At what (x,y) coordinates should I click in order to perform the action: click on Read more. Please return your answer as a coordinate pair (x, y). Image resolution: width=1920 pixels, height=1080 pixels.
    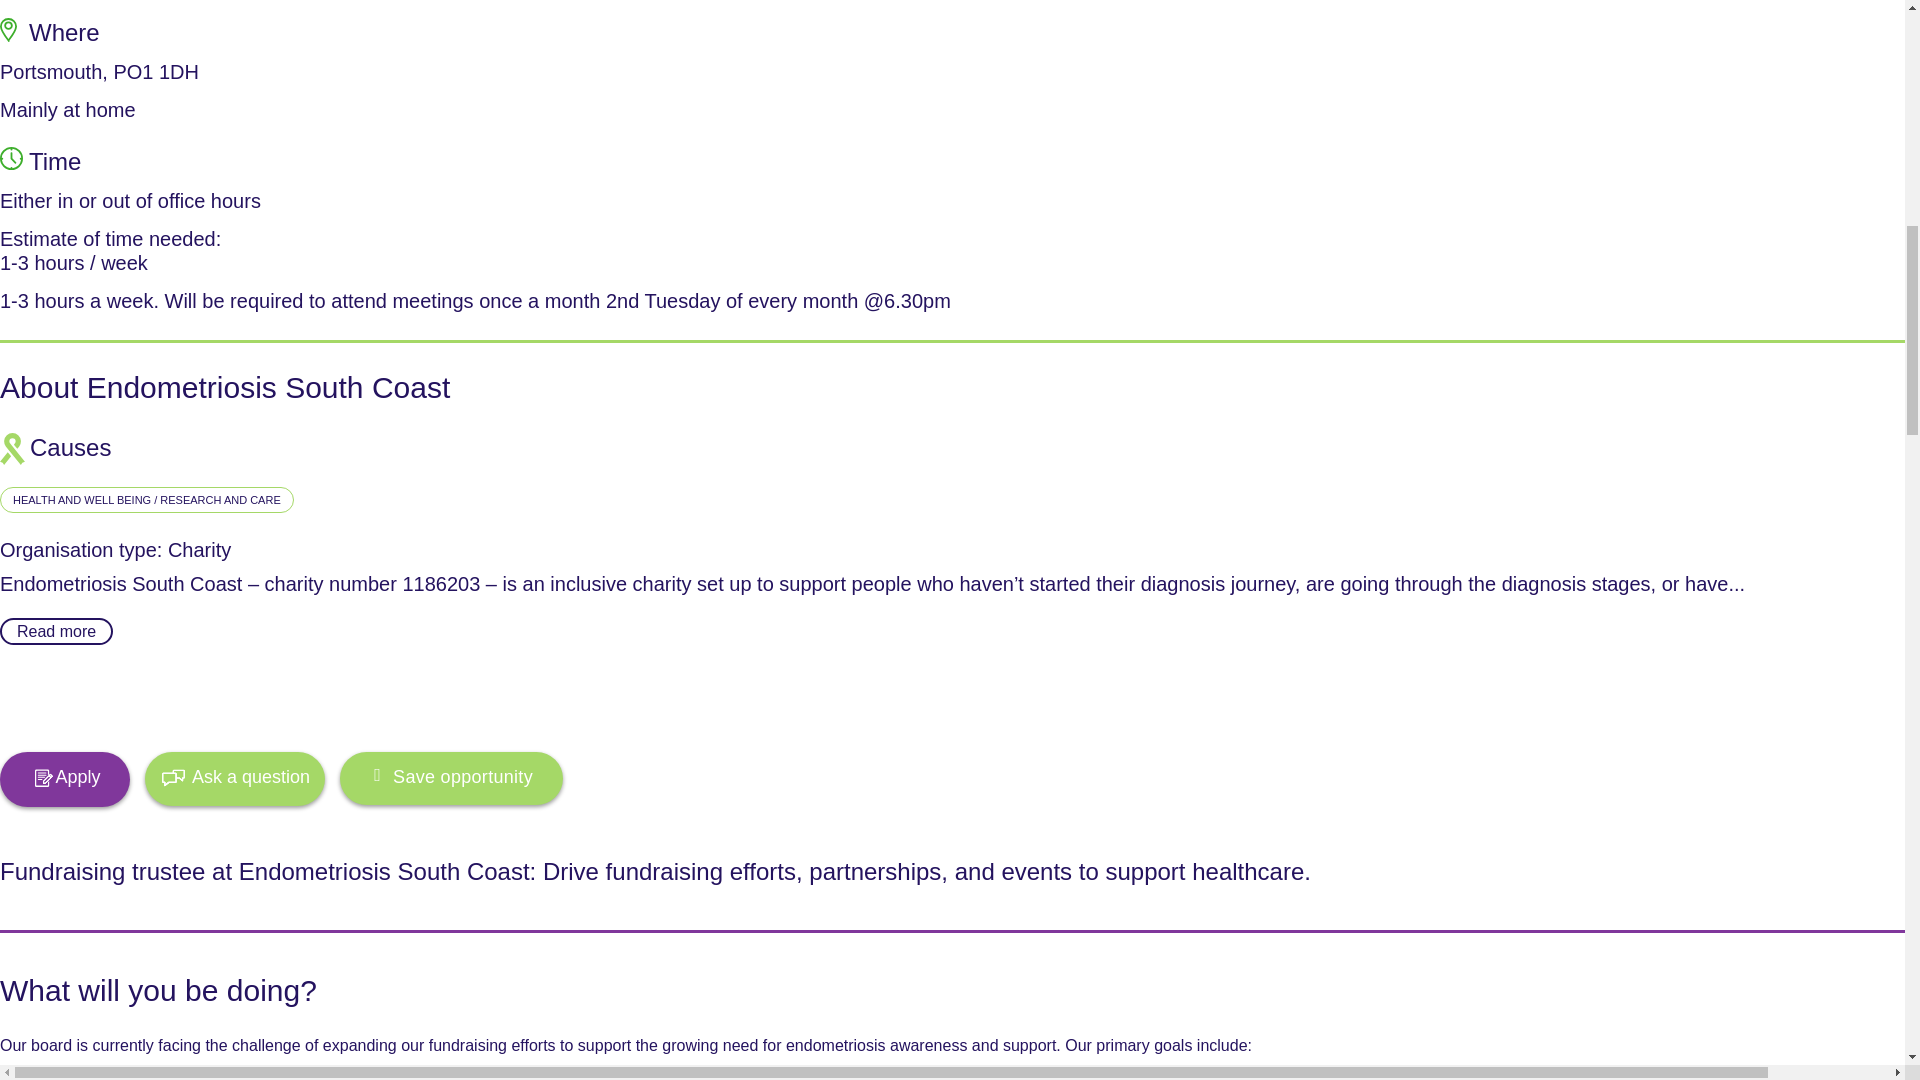
    Looking at the image, I should click on (56, 630).